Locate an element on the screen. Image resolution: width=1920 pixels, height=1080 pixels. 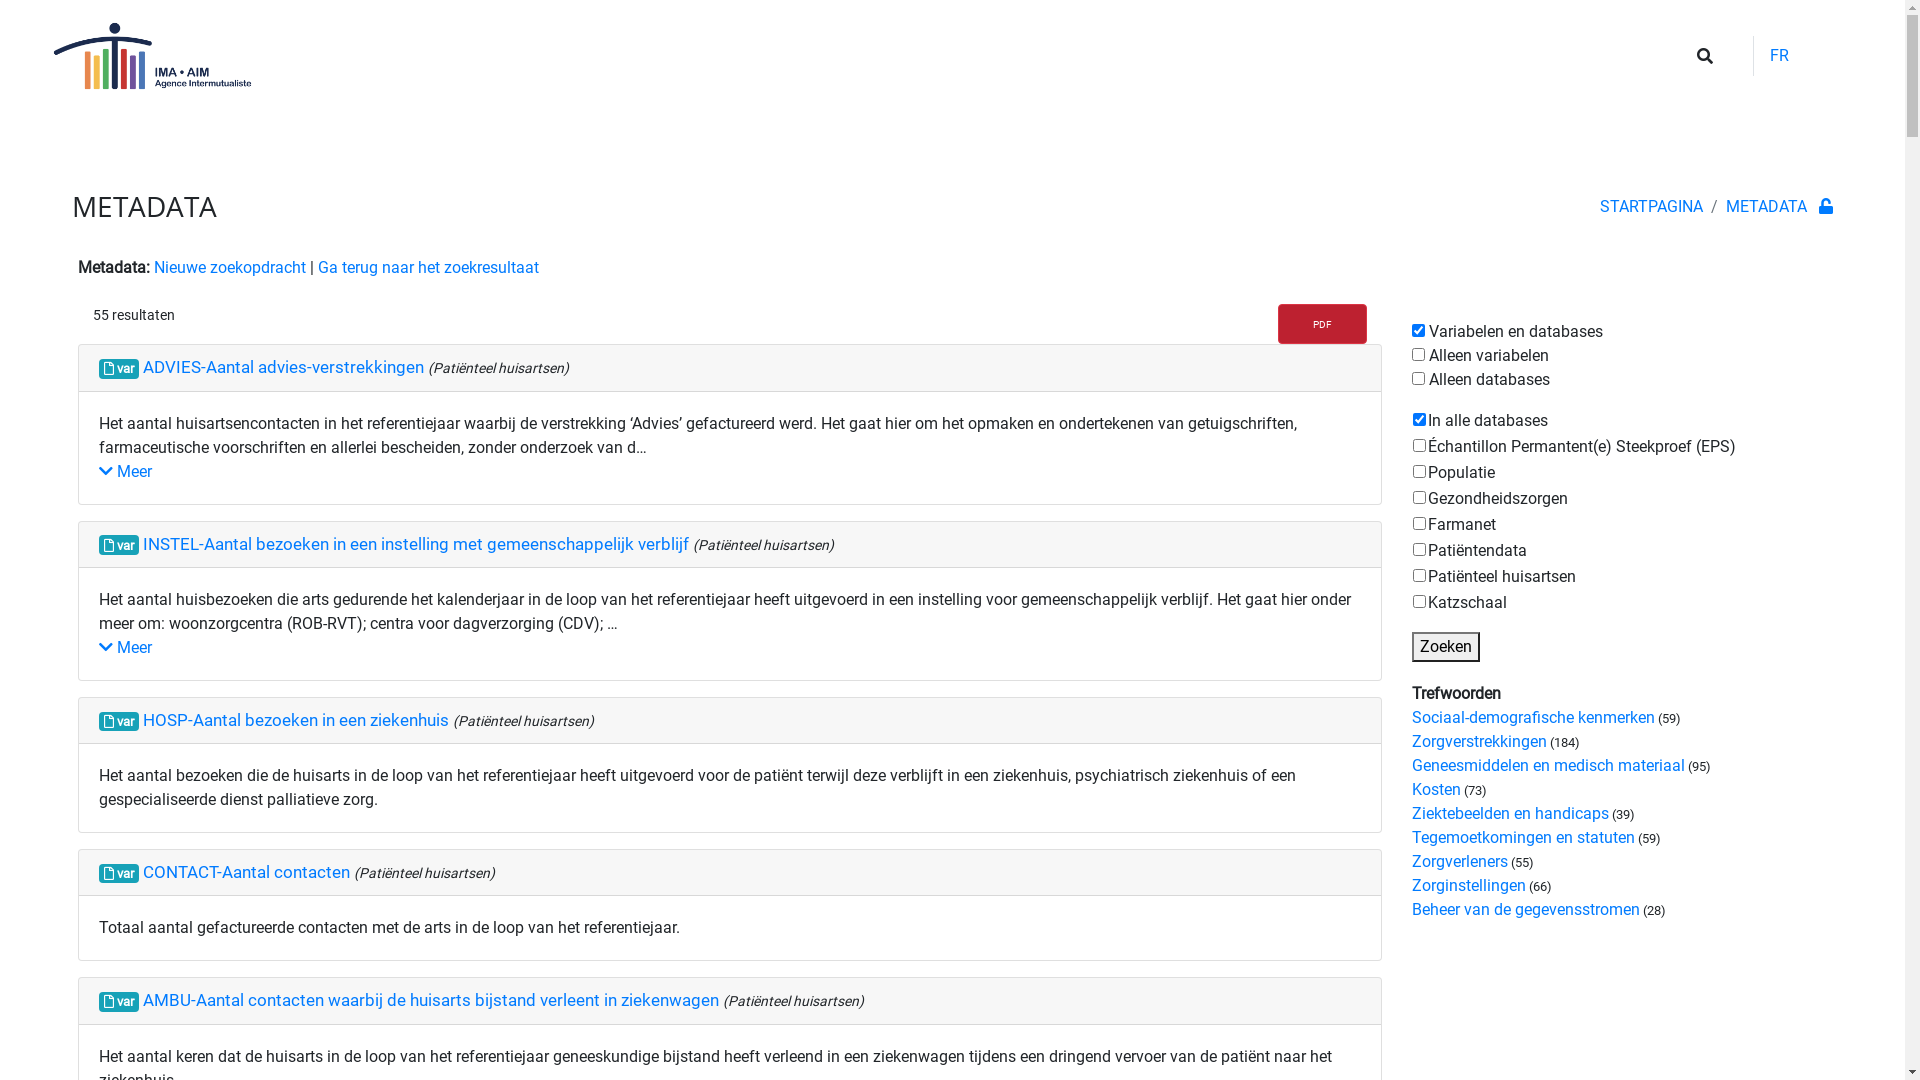
IMA ATLAS is located at coordinates (1702, 143).